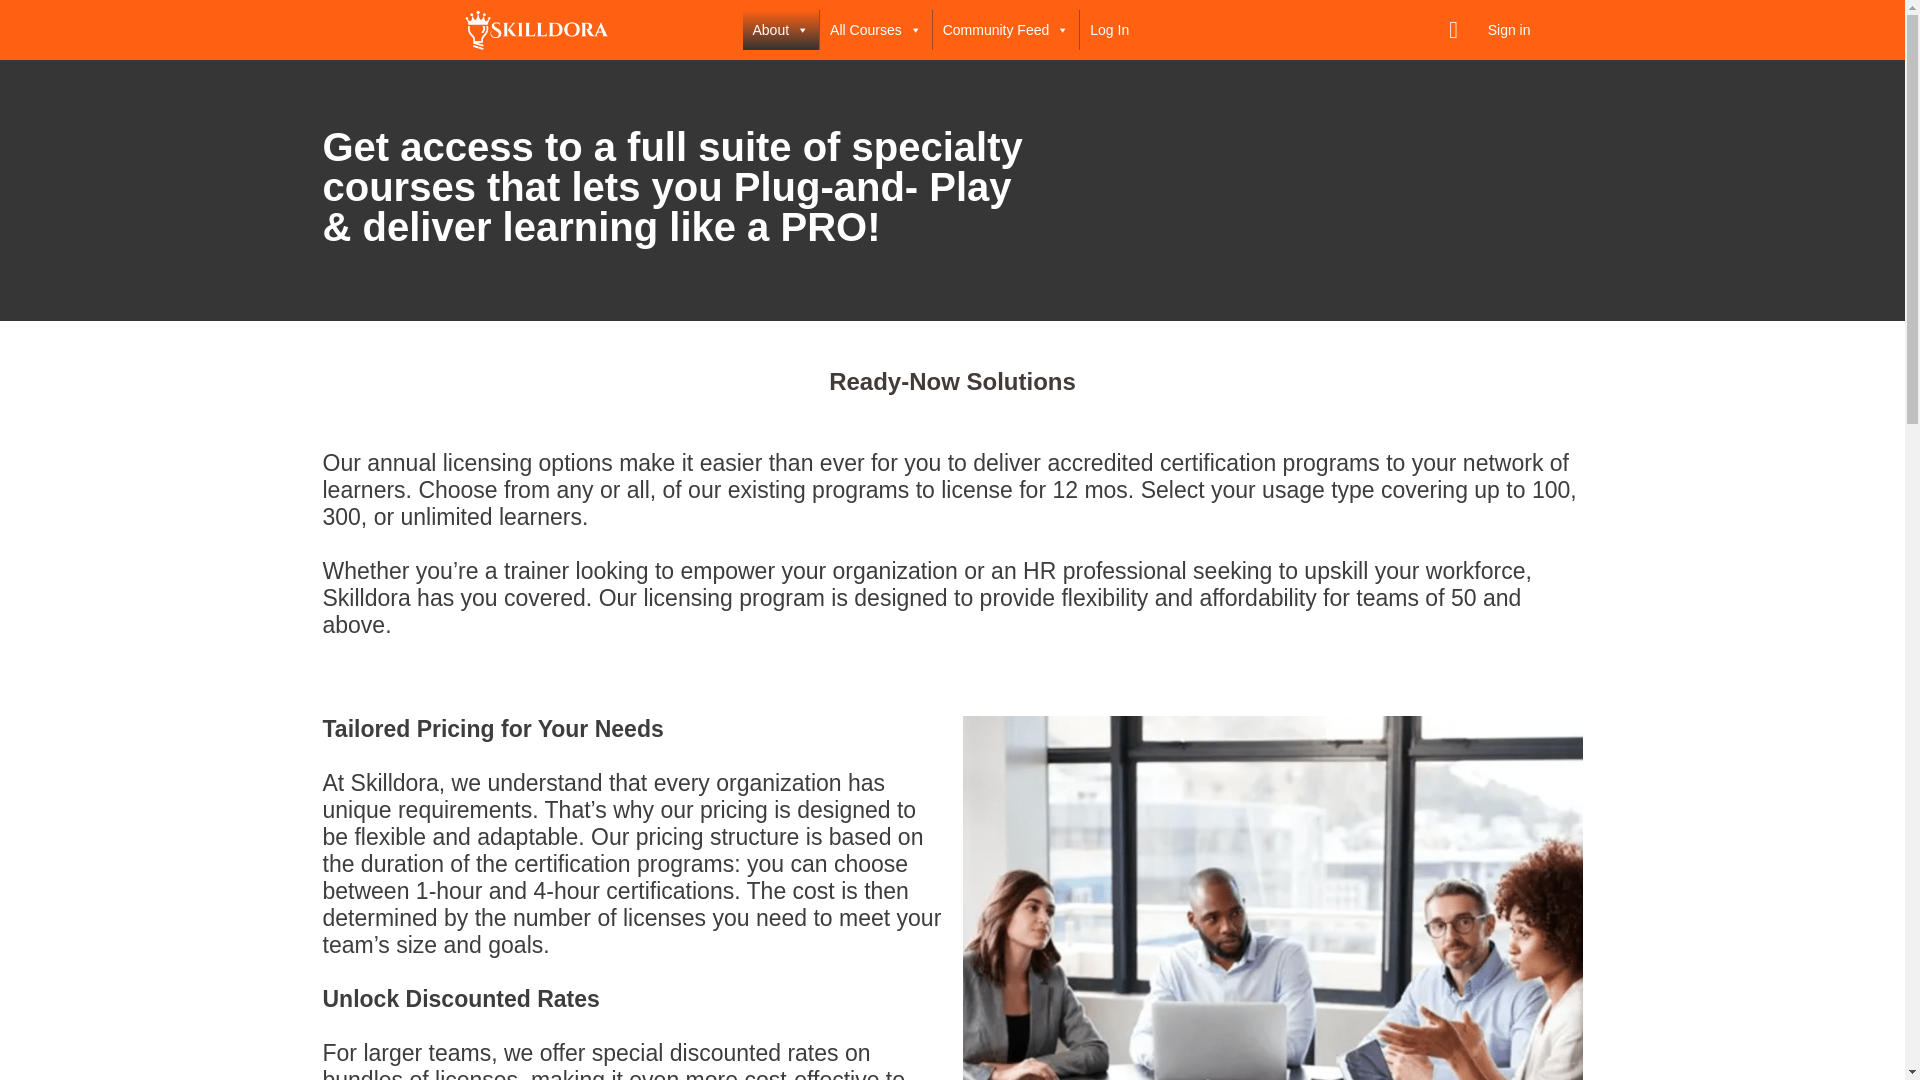  What do you see at coordinates (1006, 29) in the screenshot?
I see `Community Feed` at bounding box center [1006, 29].